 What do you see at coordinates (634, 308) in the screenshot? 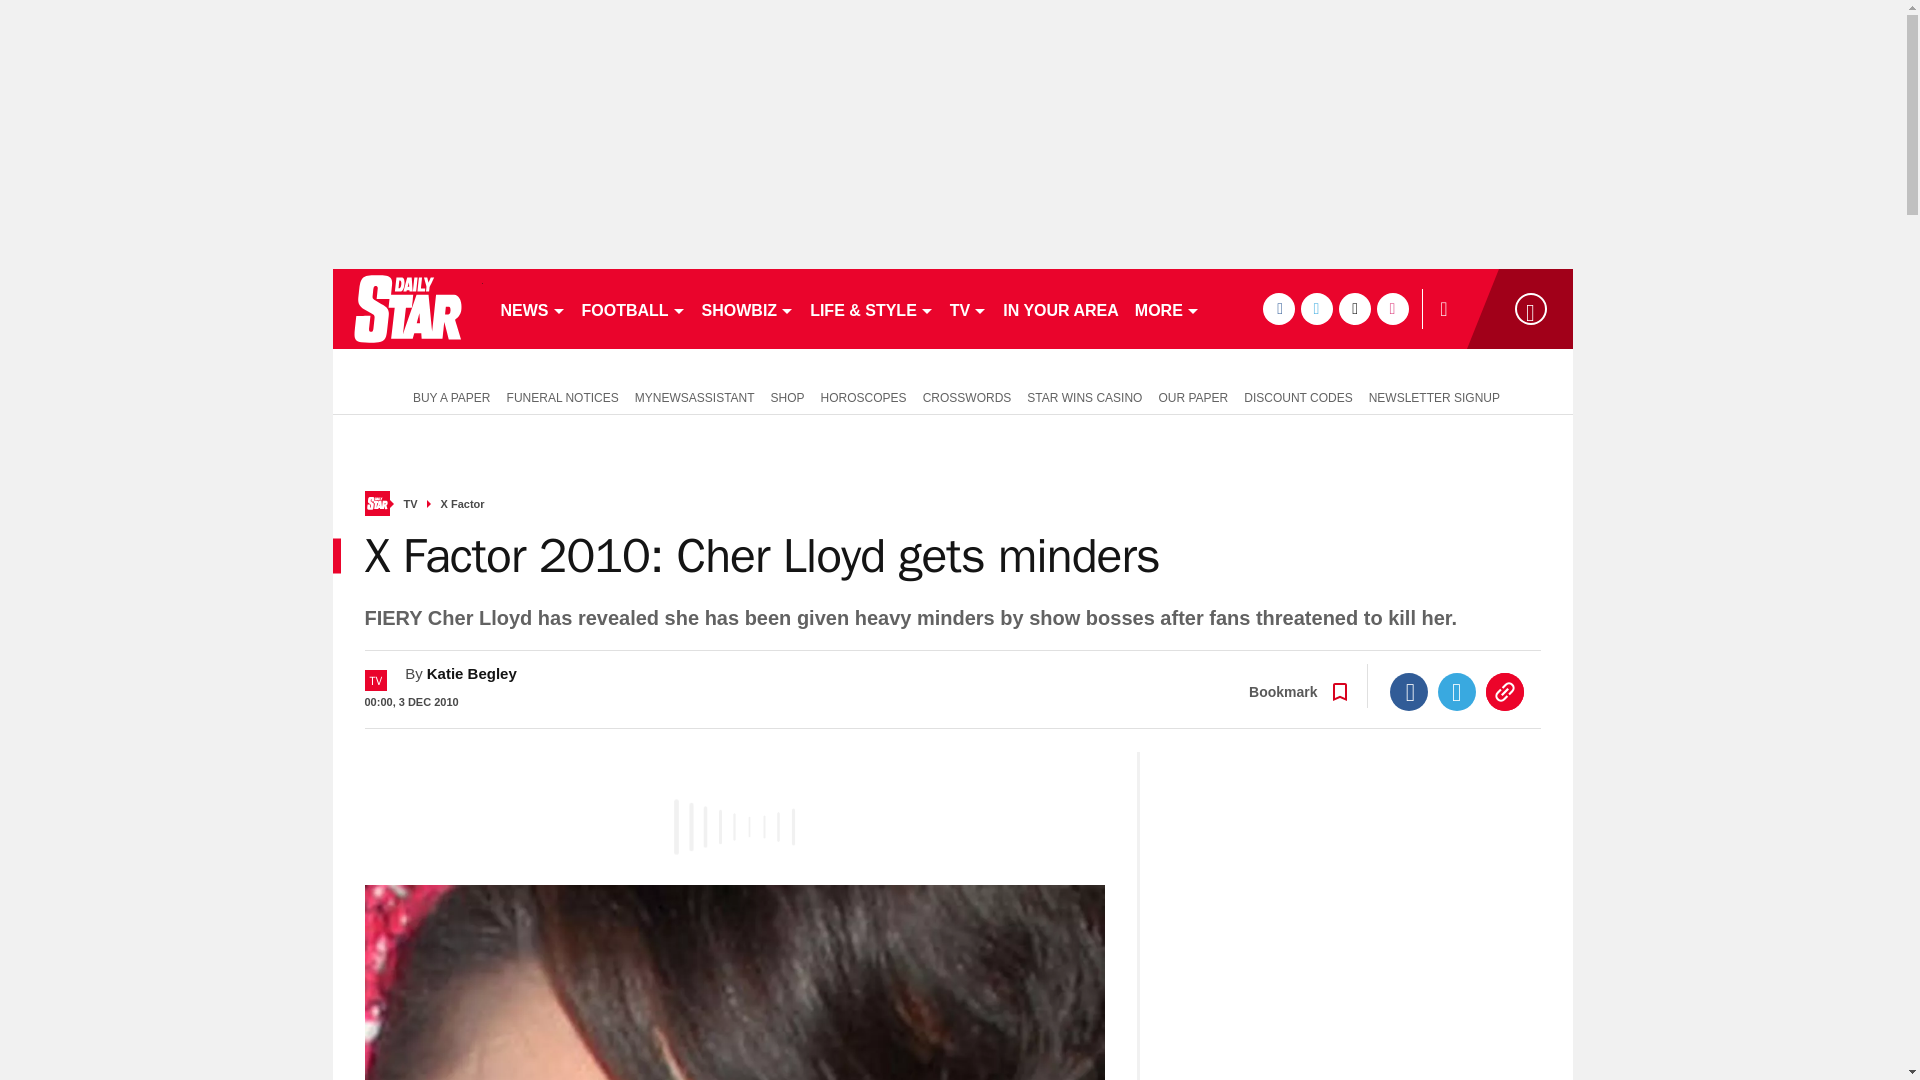
I see `FOOTBALL` at bounding box center [634, 308].